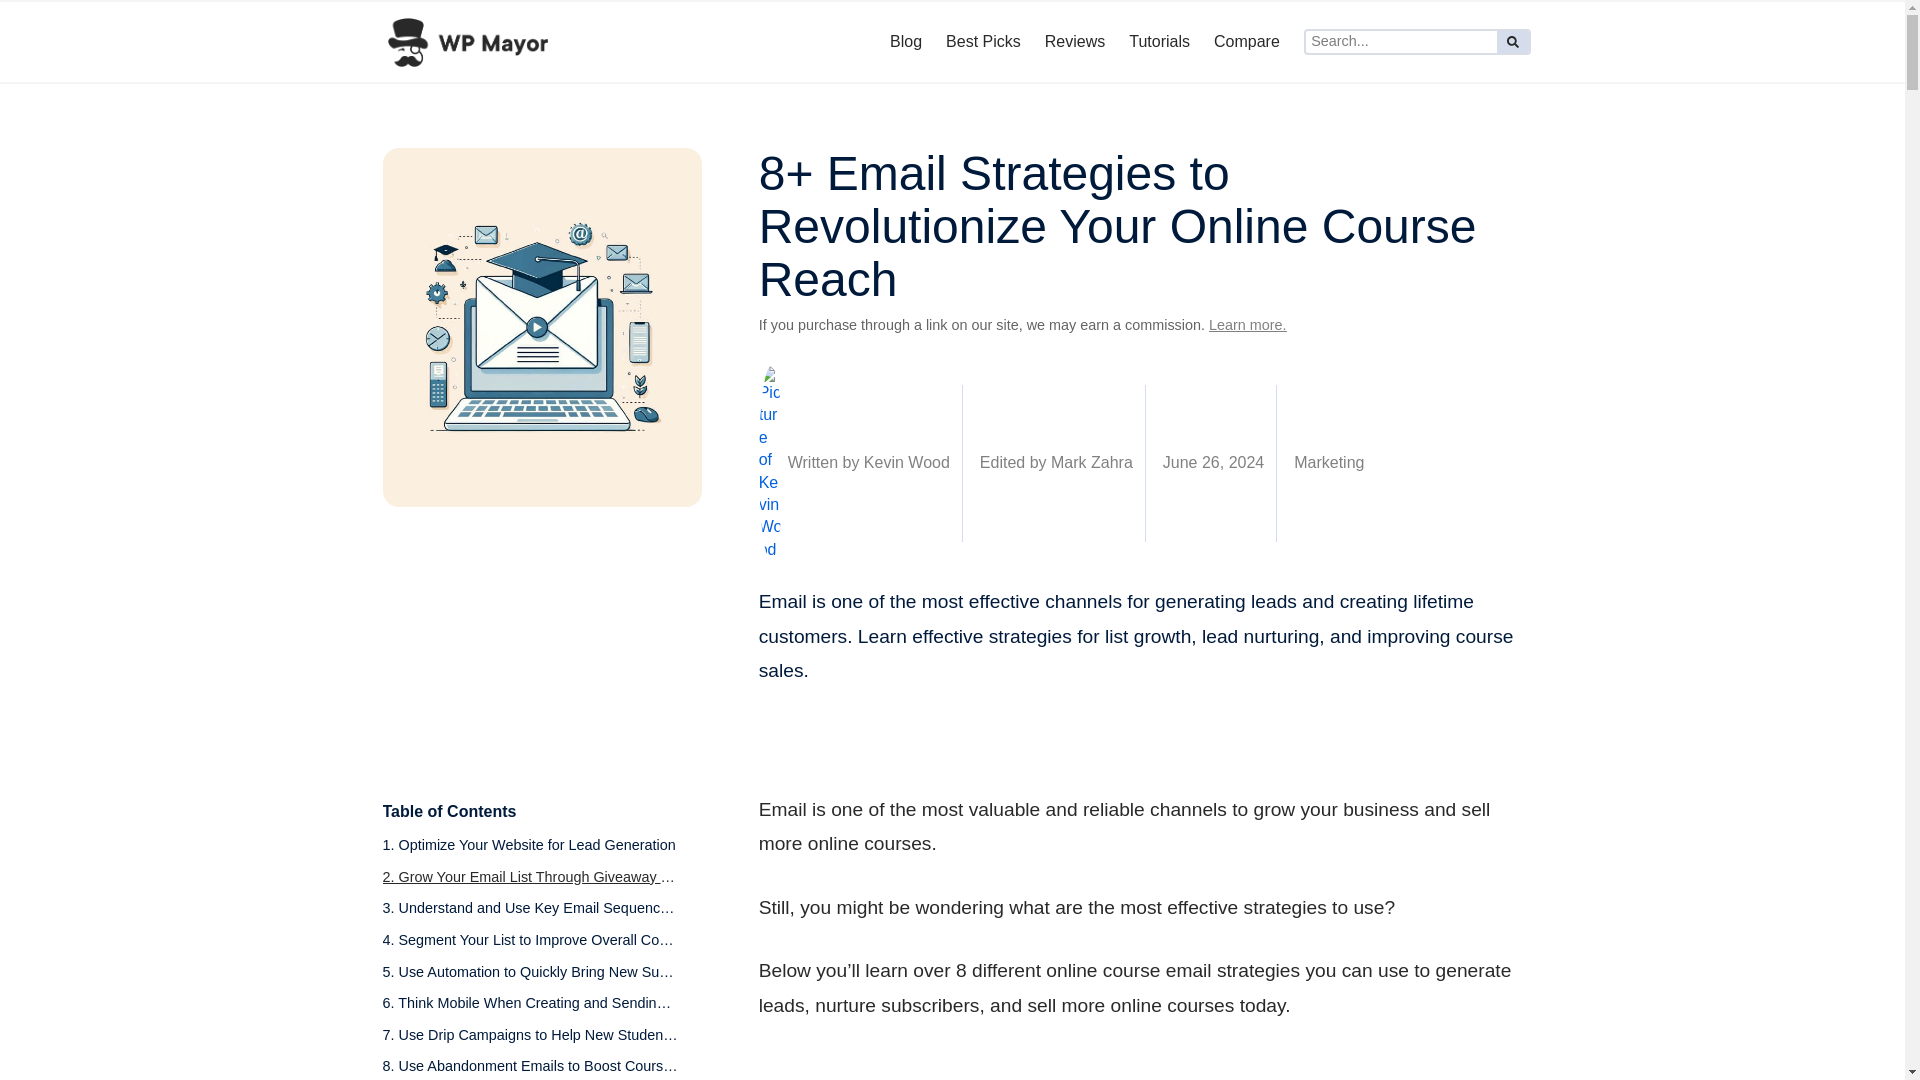 The image size is (1920, 1080). Describe the element at coordinates (1054, 463) in the screenshot. I see `Edited by Mark Zahra` at that location.